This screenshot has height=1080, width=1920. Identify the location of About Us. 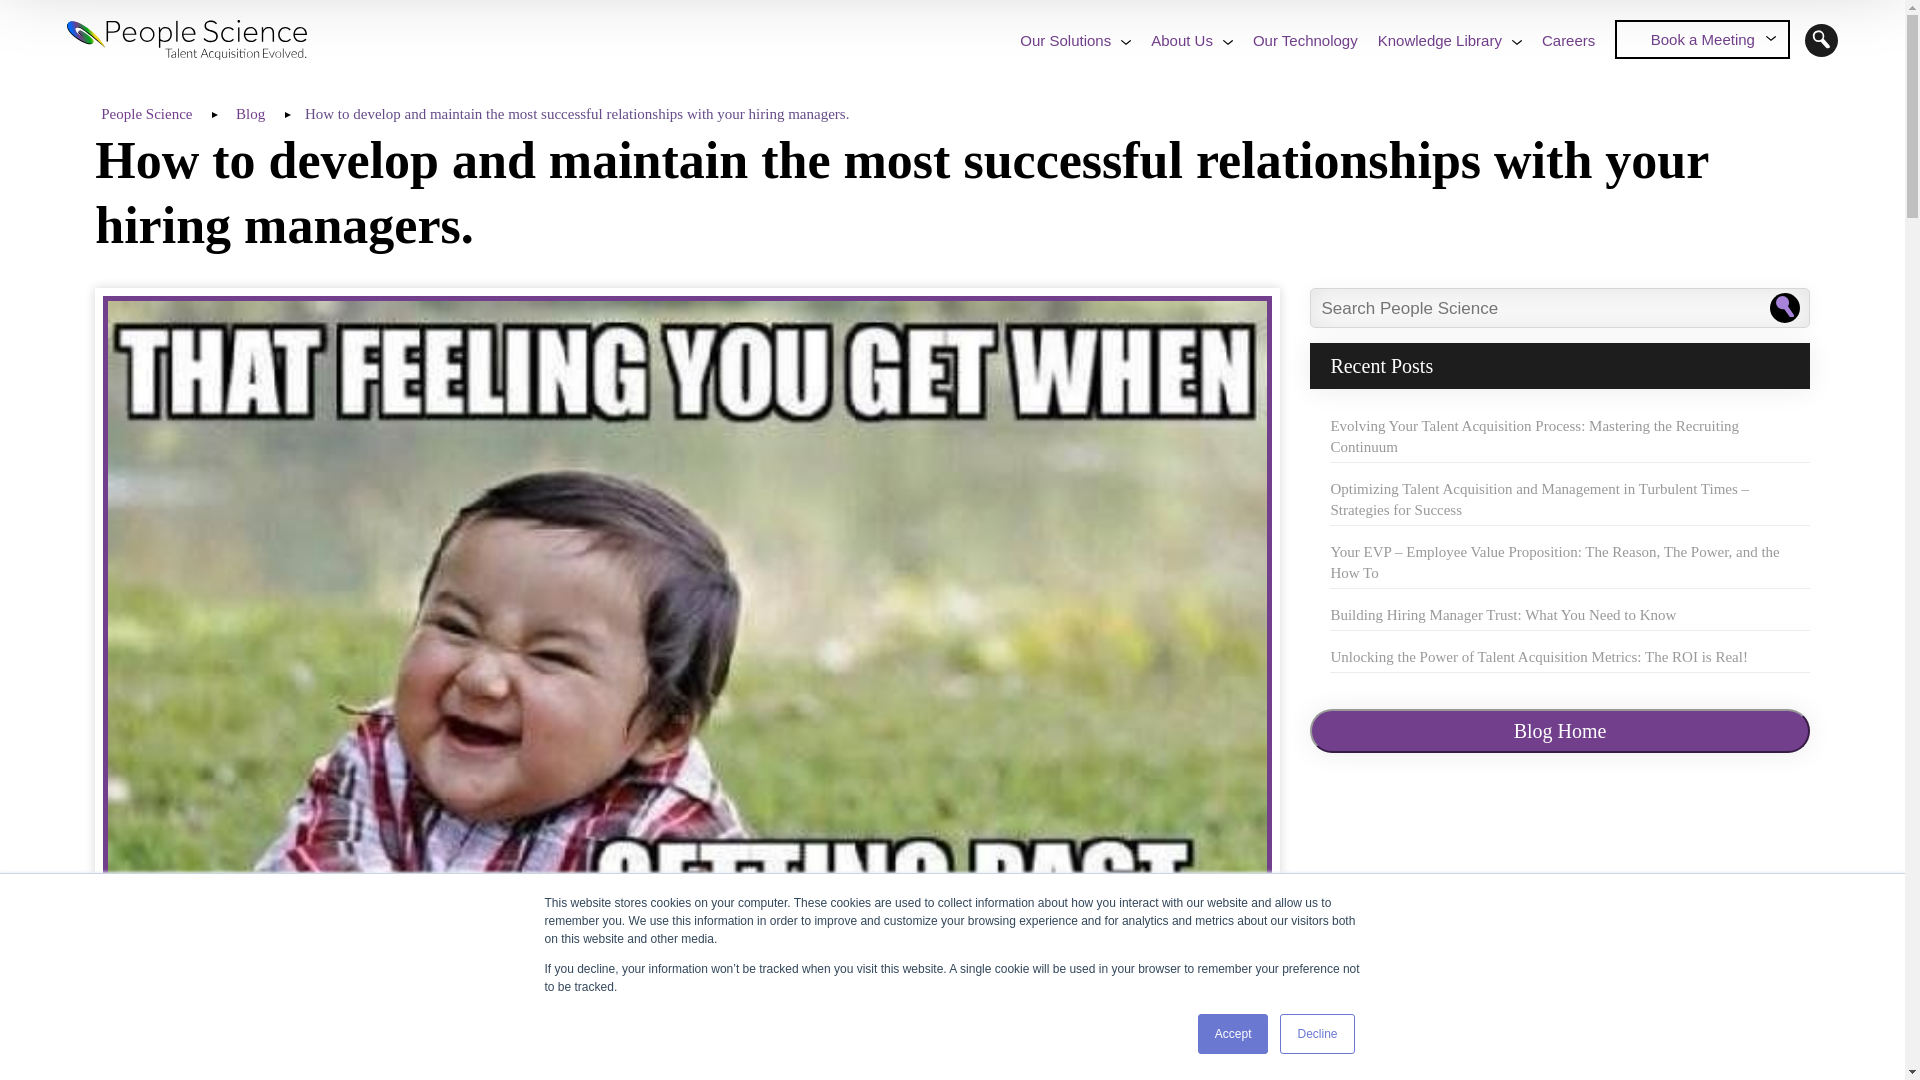
(1182, 40).